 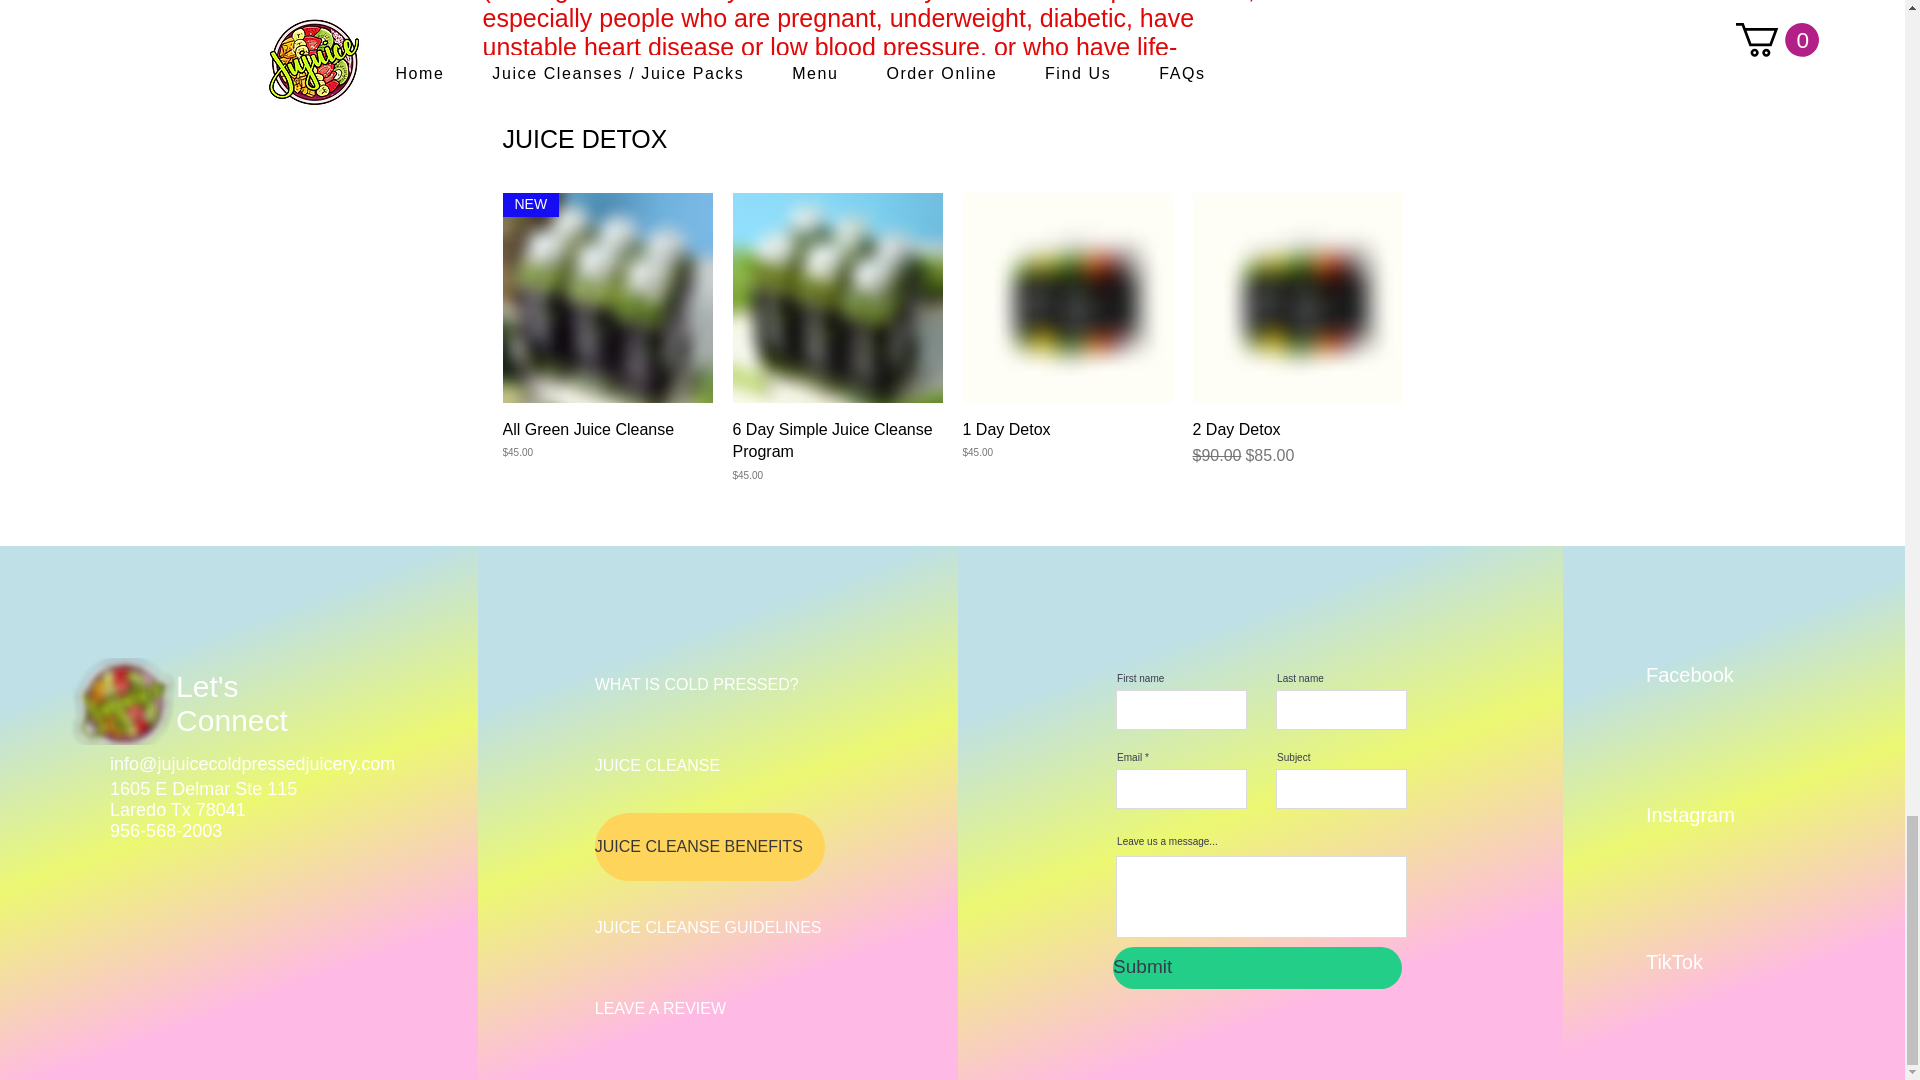 What do you see at coordinates (710, 928) in the screenshot?
I see `JUICE CLEANSE GUIDELINES` at bounding box center [710, 928].